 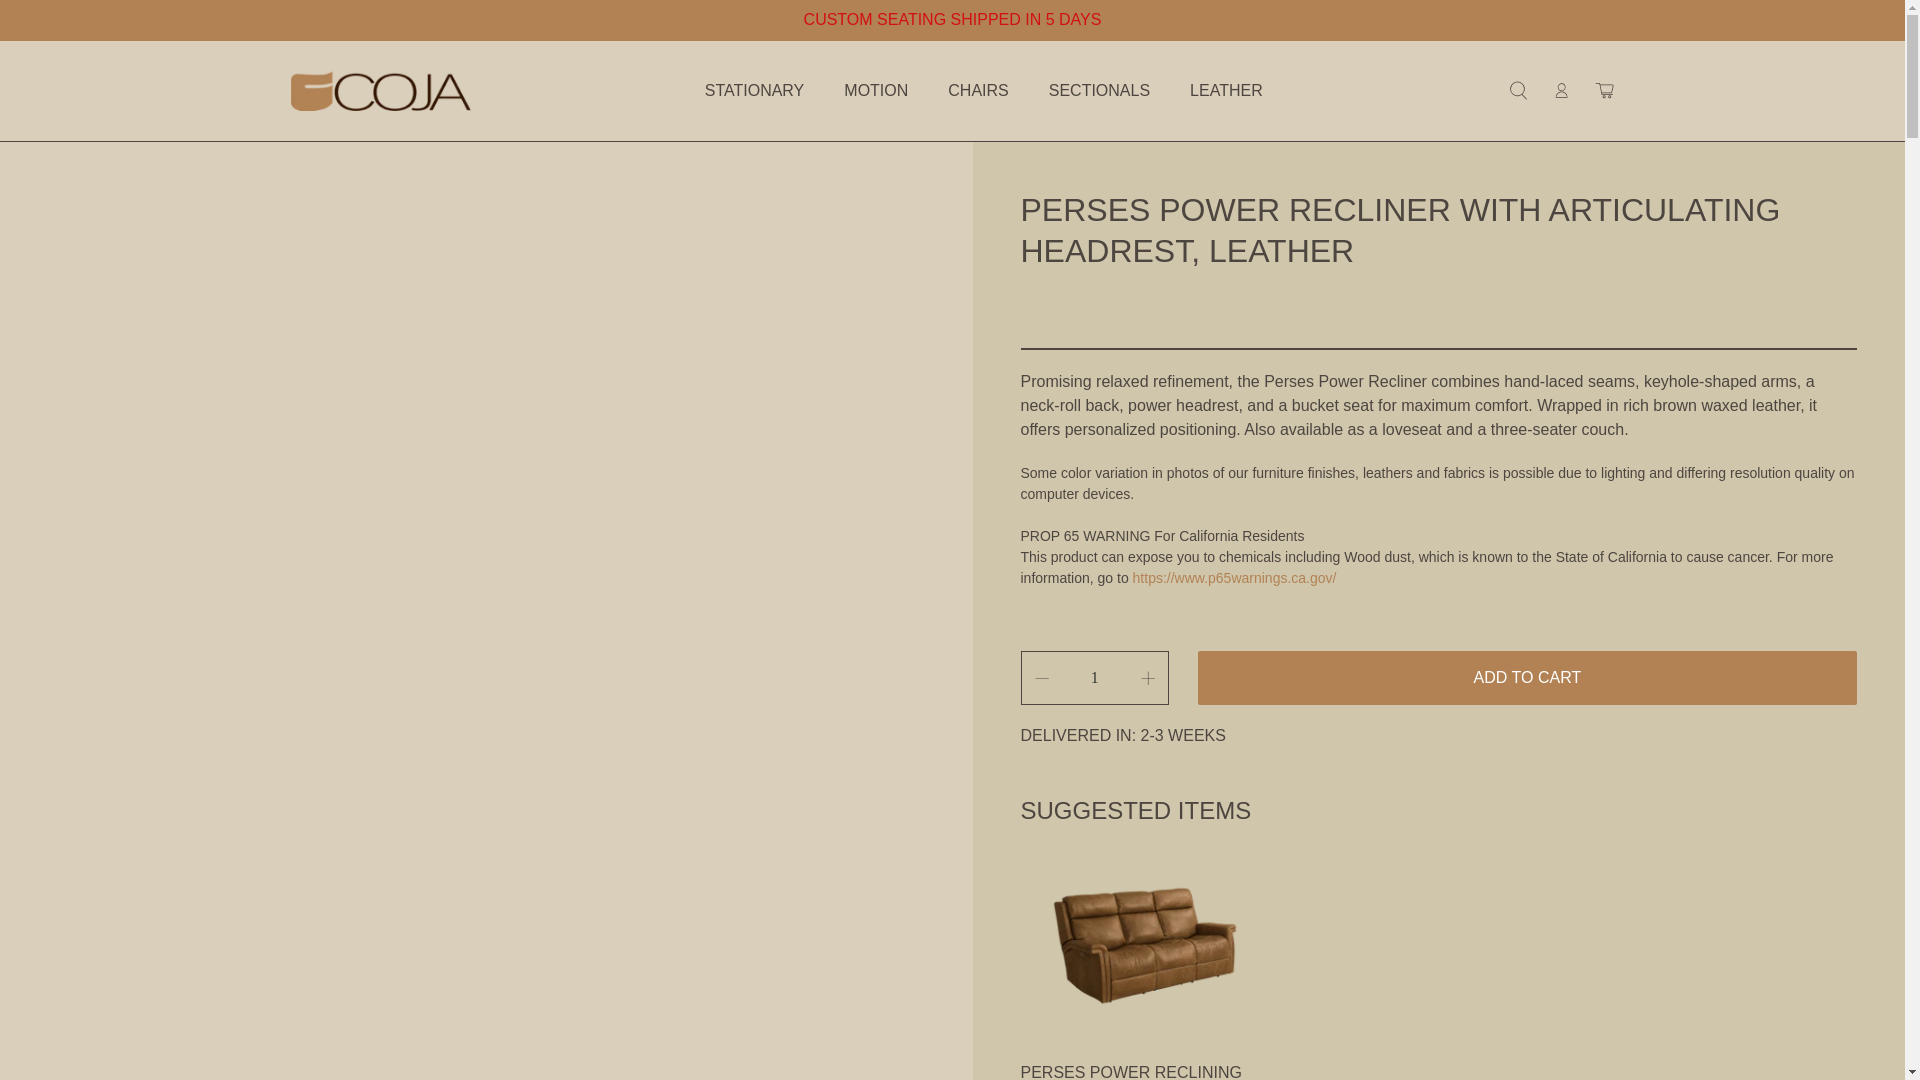 I want to click on STATIONARY, so click(x=754, y=90).